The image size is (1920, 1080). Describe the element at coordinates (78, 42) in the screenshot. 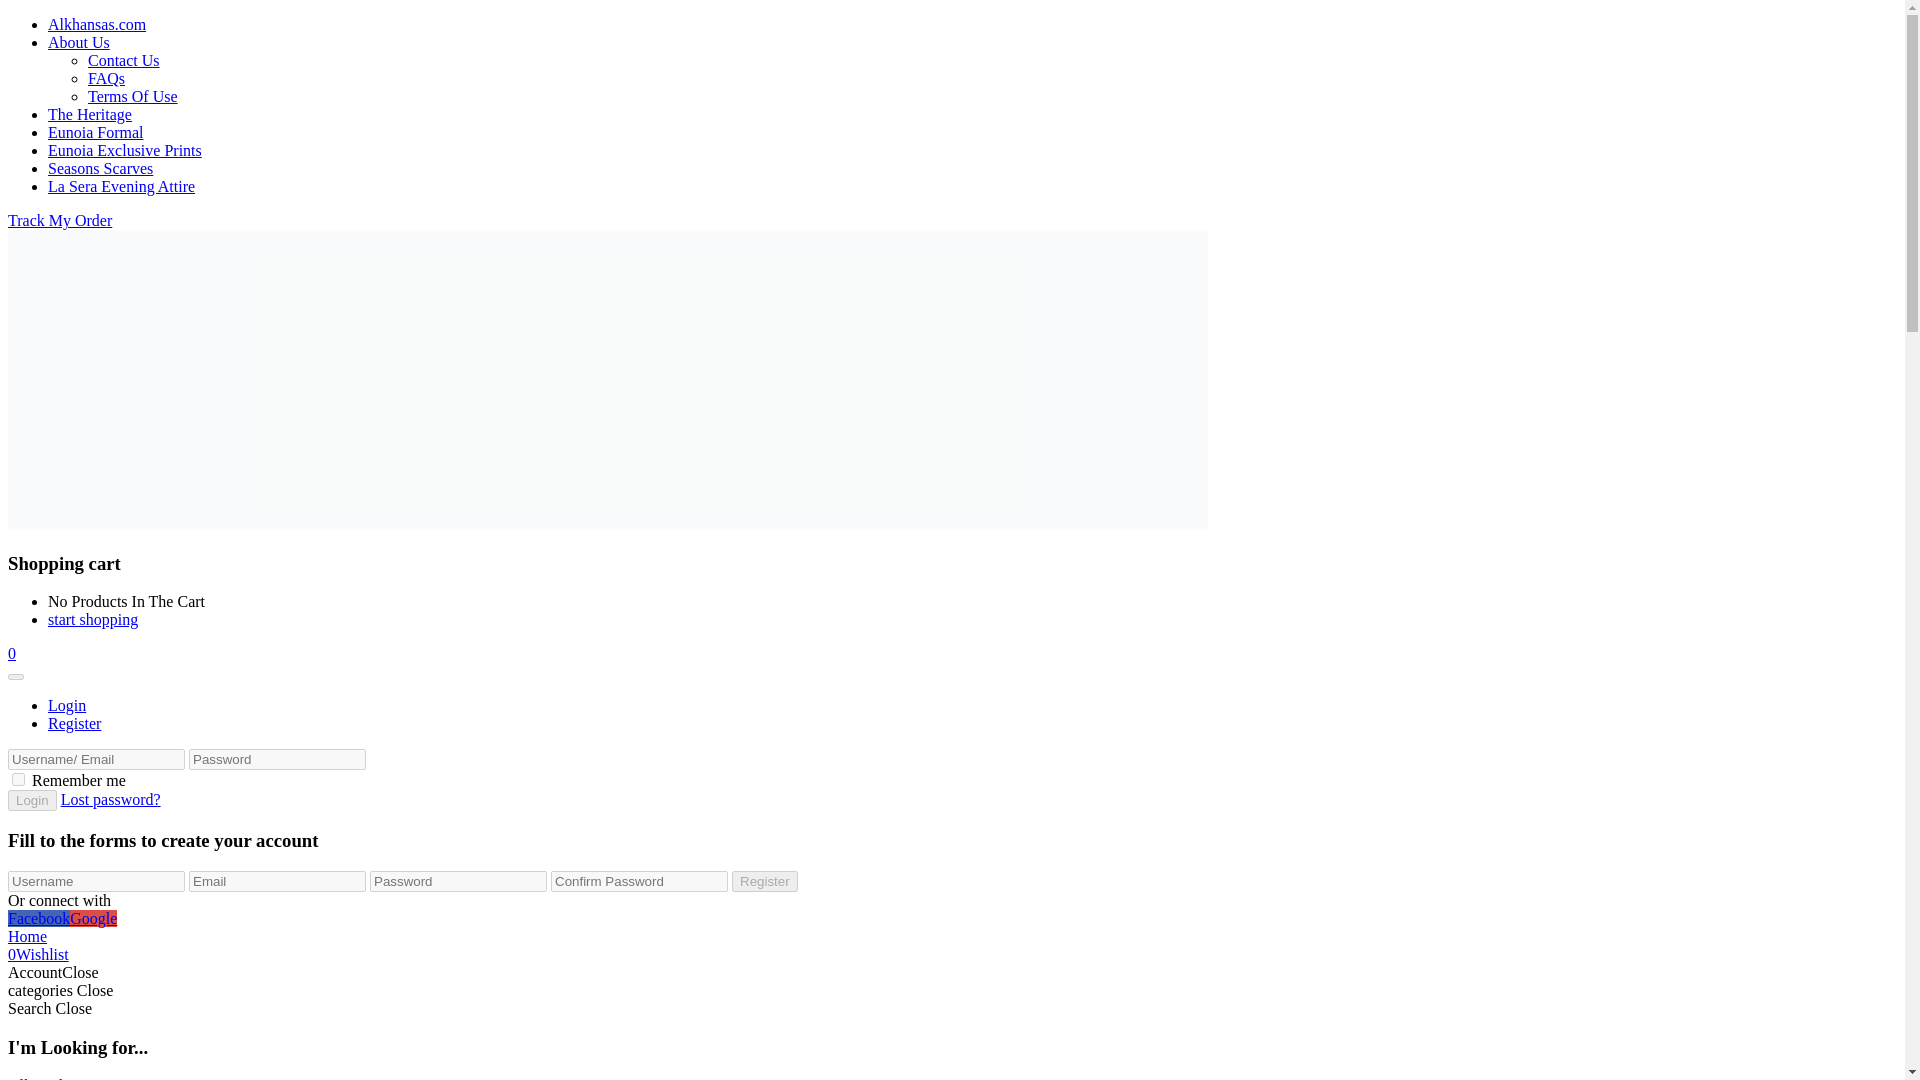

I see `About Us` at that location.